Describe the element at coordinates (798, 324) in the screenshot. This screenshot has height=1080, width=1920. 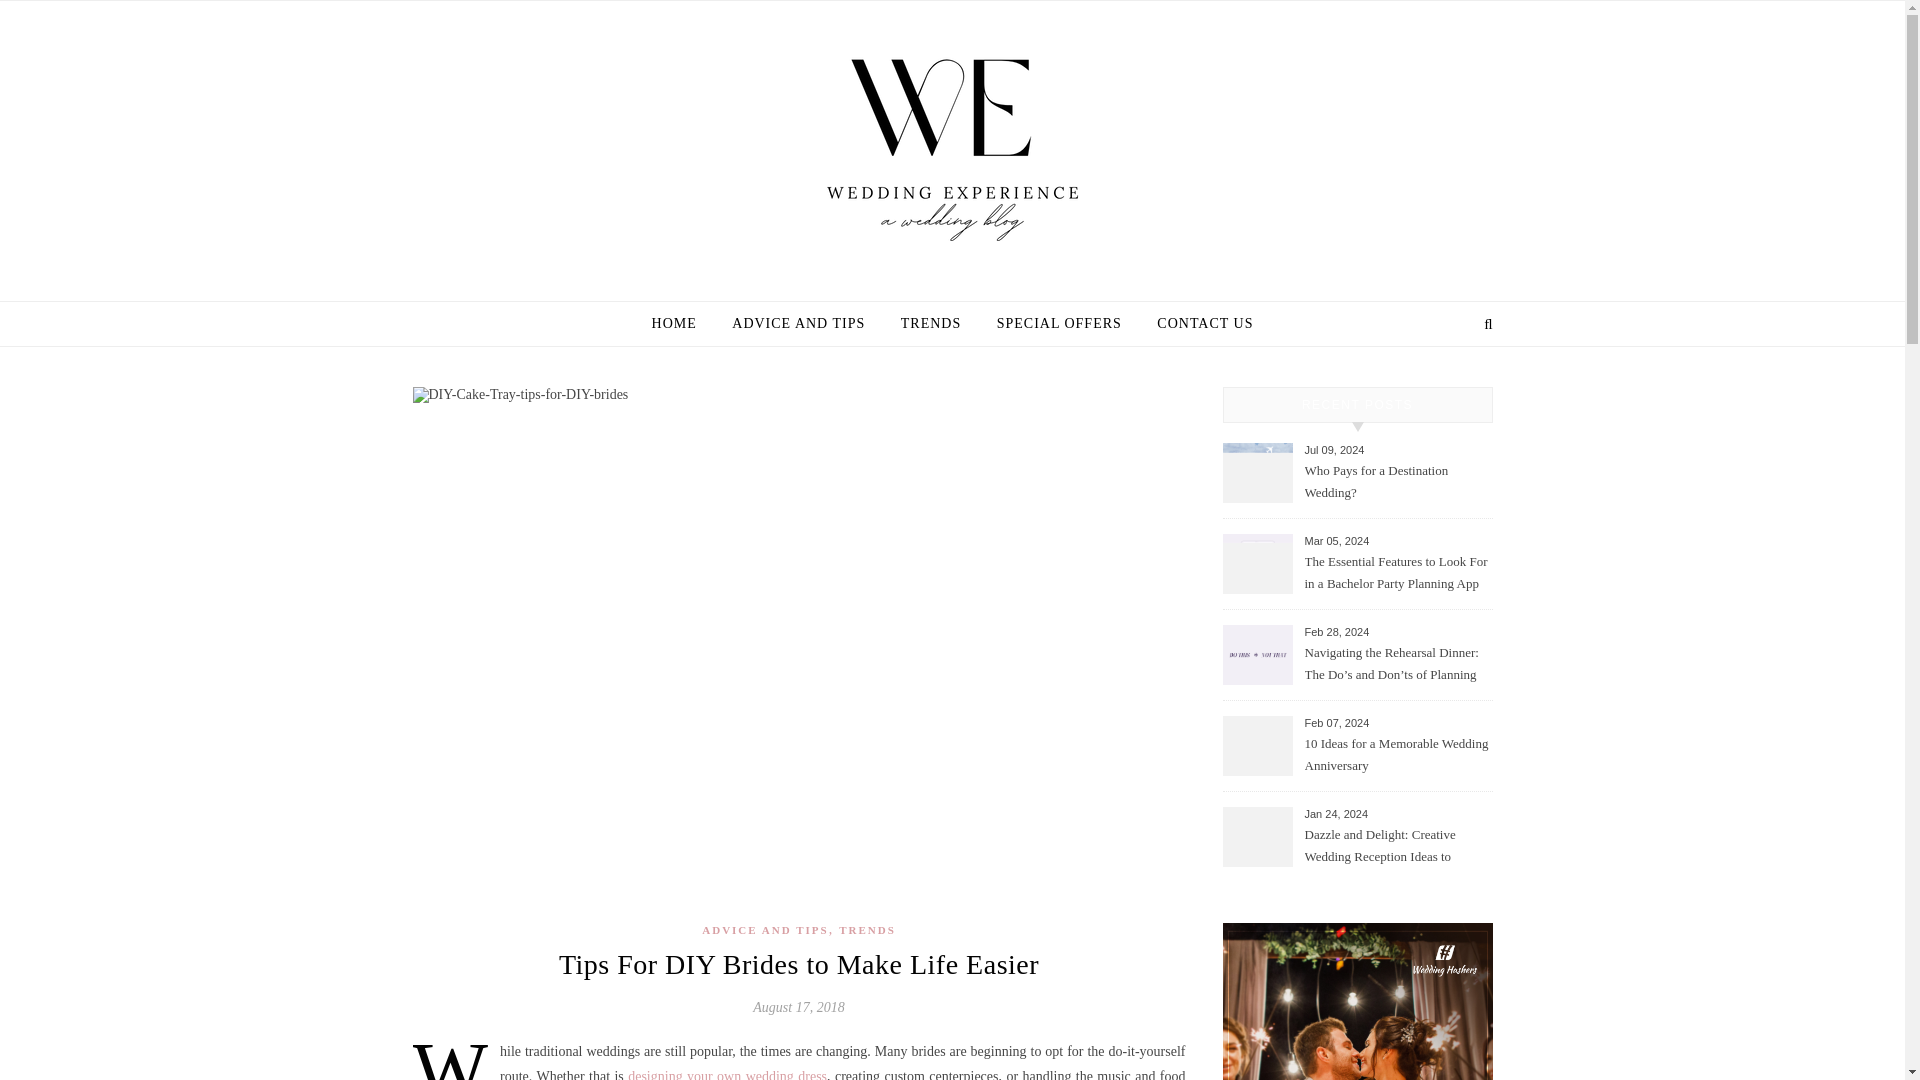
I see `ADVICE AND TIPS` at that location.